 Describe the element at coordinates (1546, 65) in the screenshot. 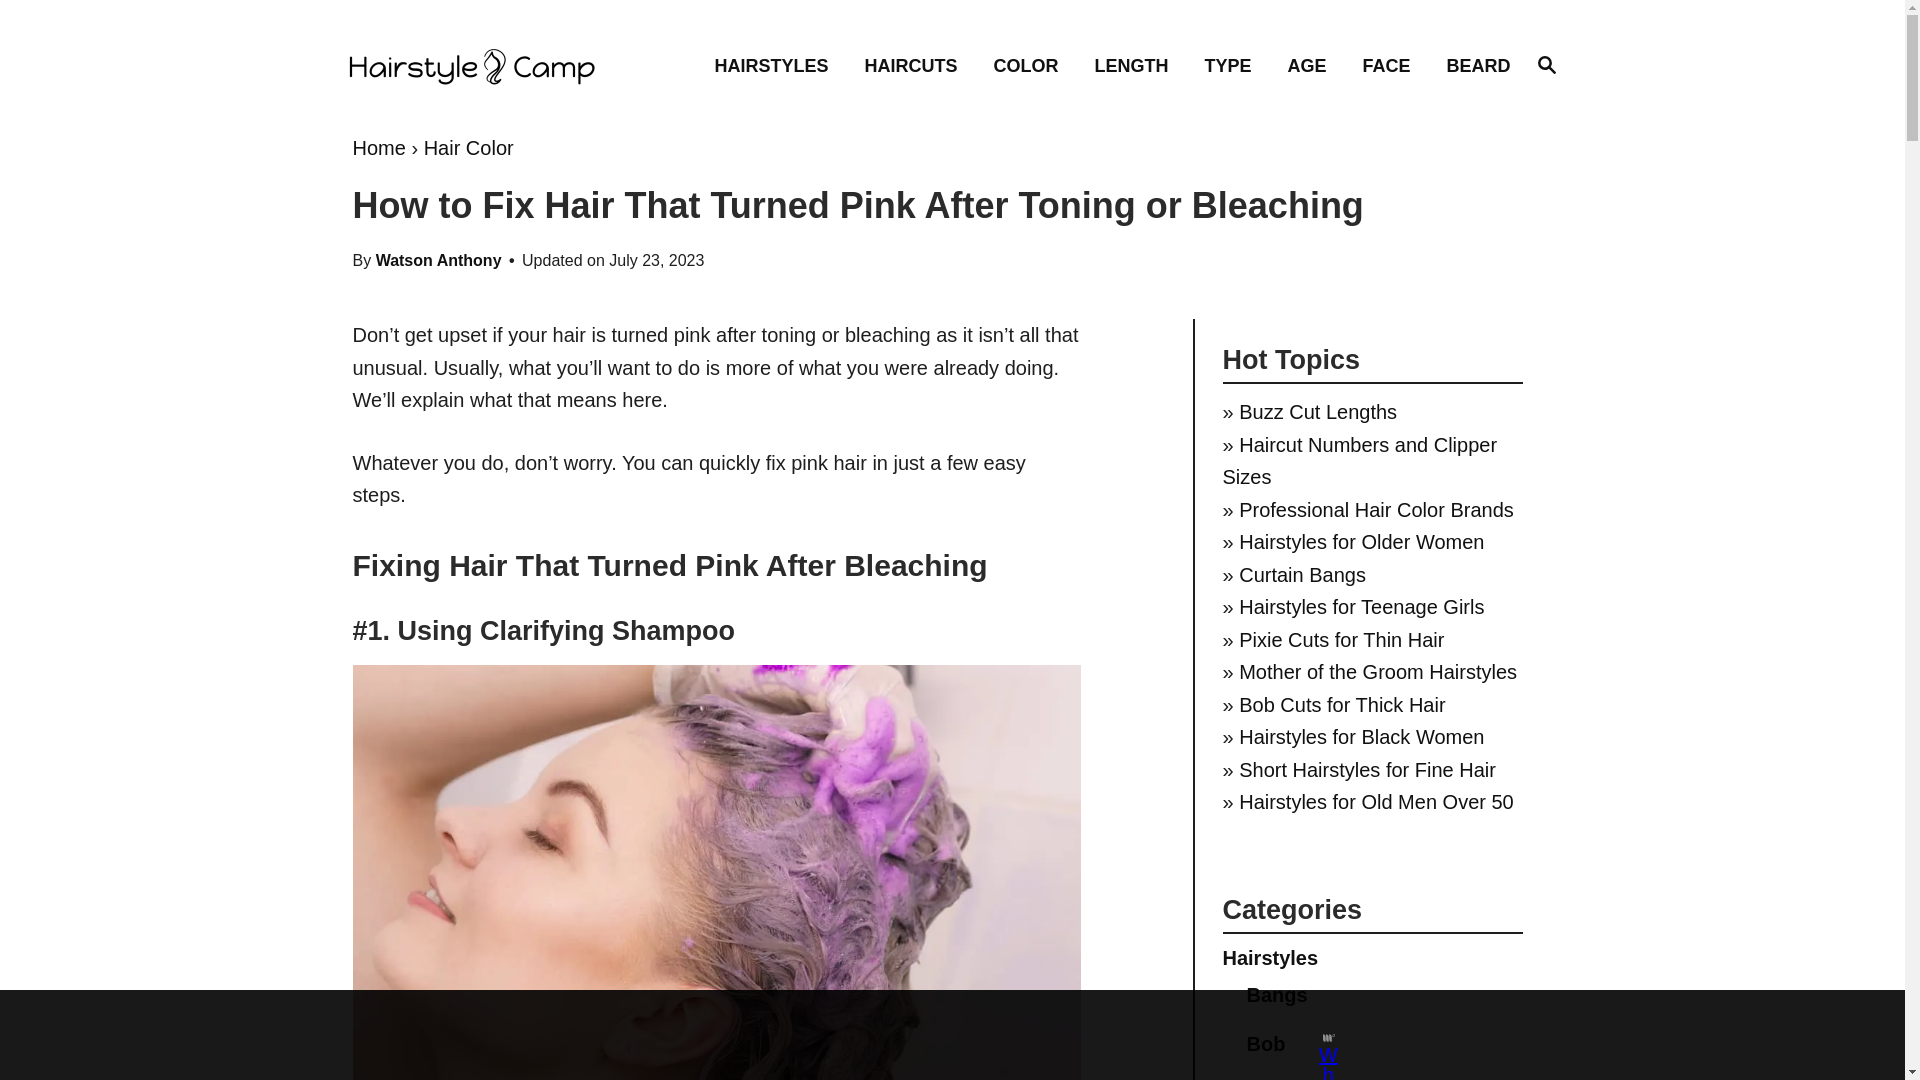

I see `COLOR` at that location.